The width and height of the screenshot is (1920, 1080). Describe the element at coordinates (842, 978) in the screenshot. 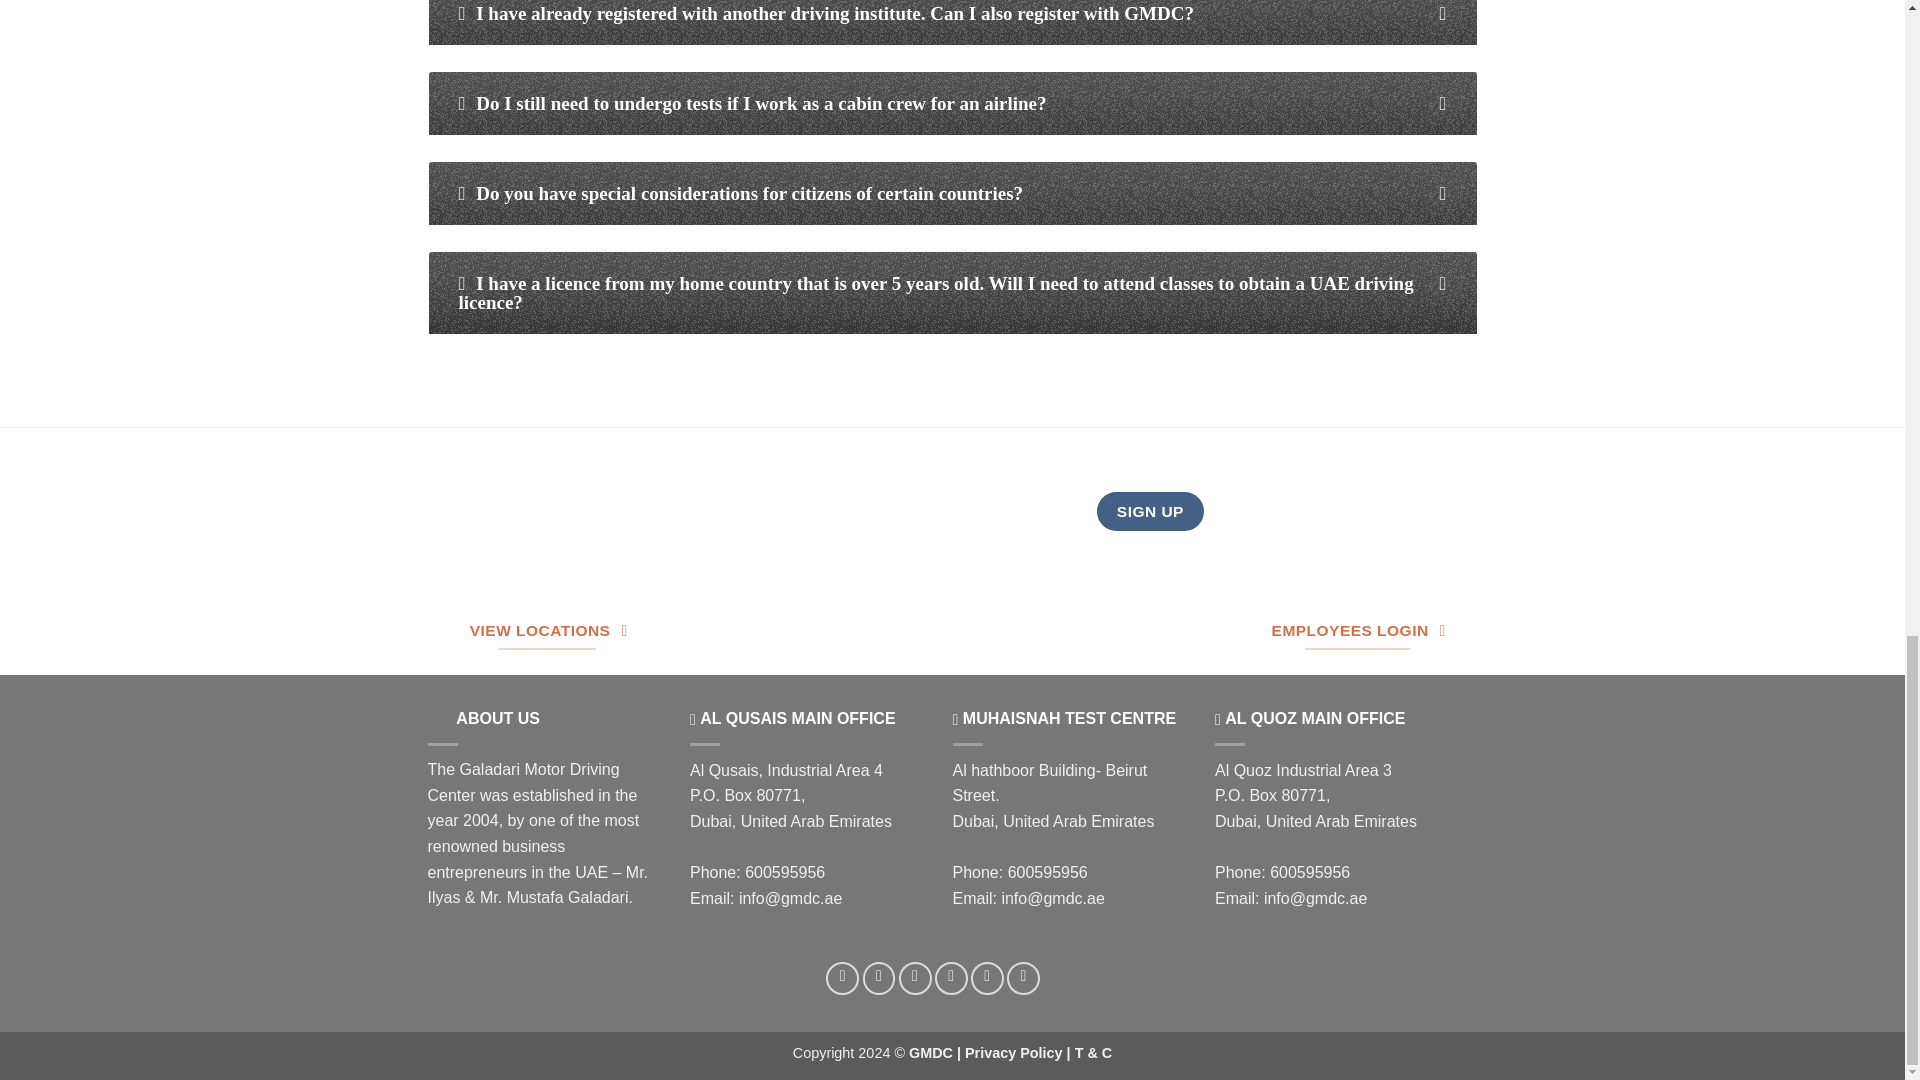

I see `Follow on Facebook` at that location.